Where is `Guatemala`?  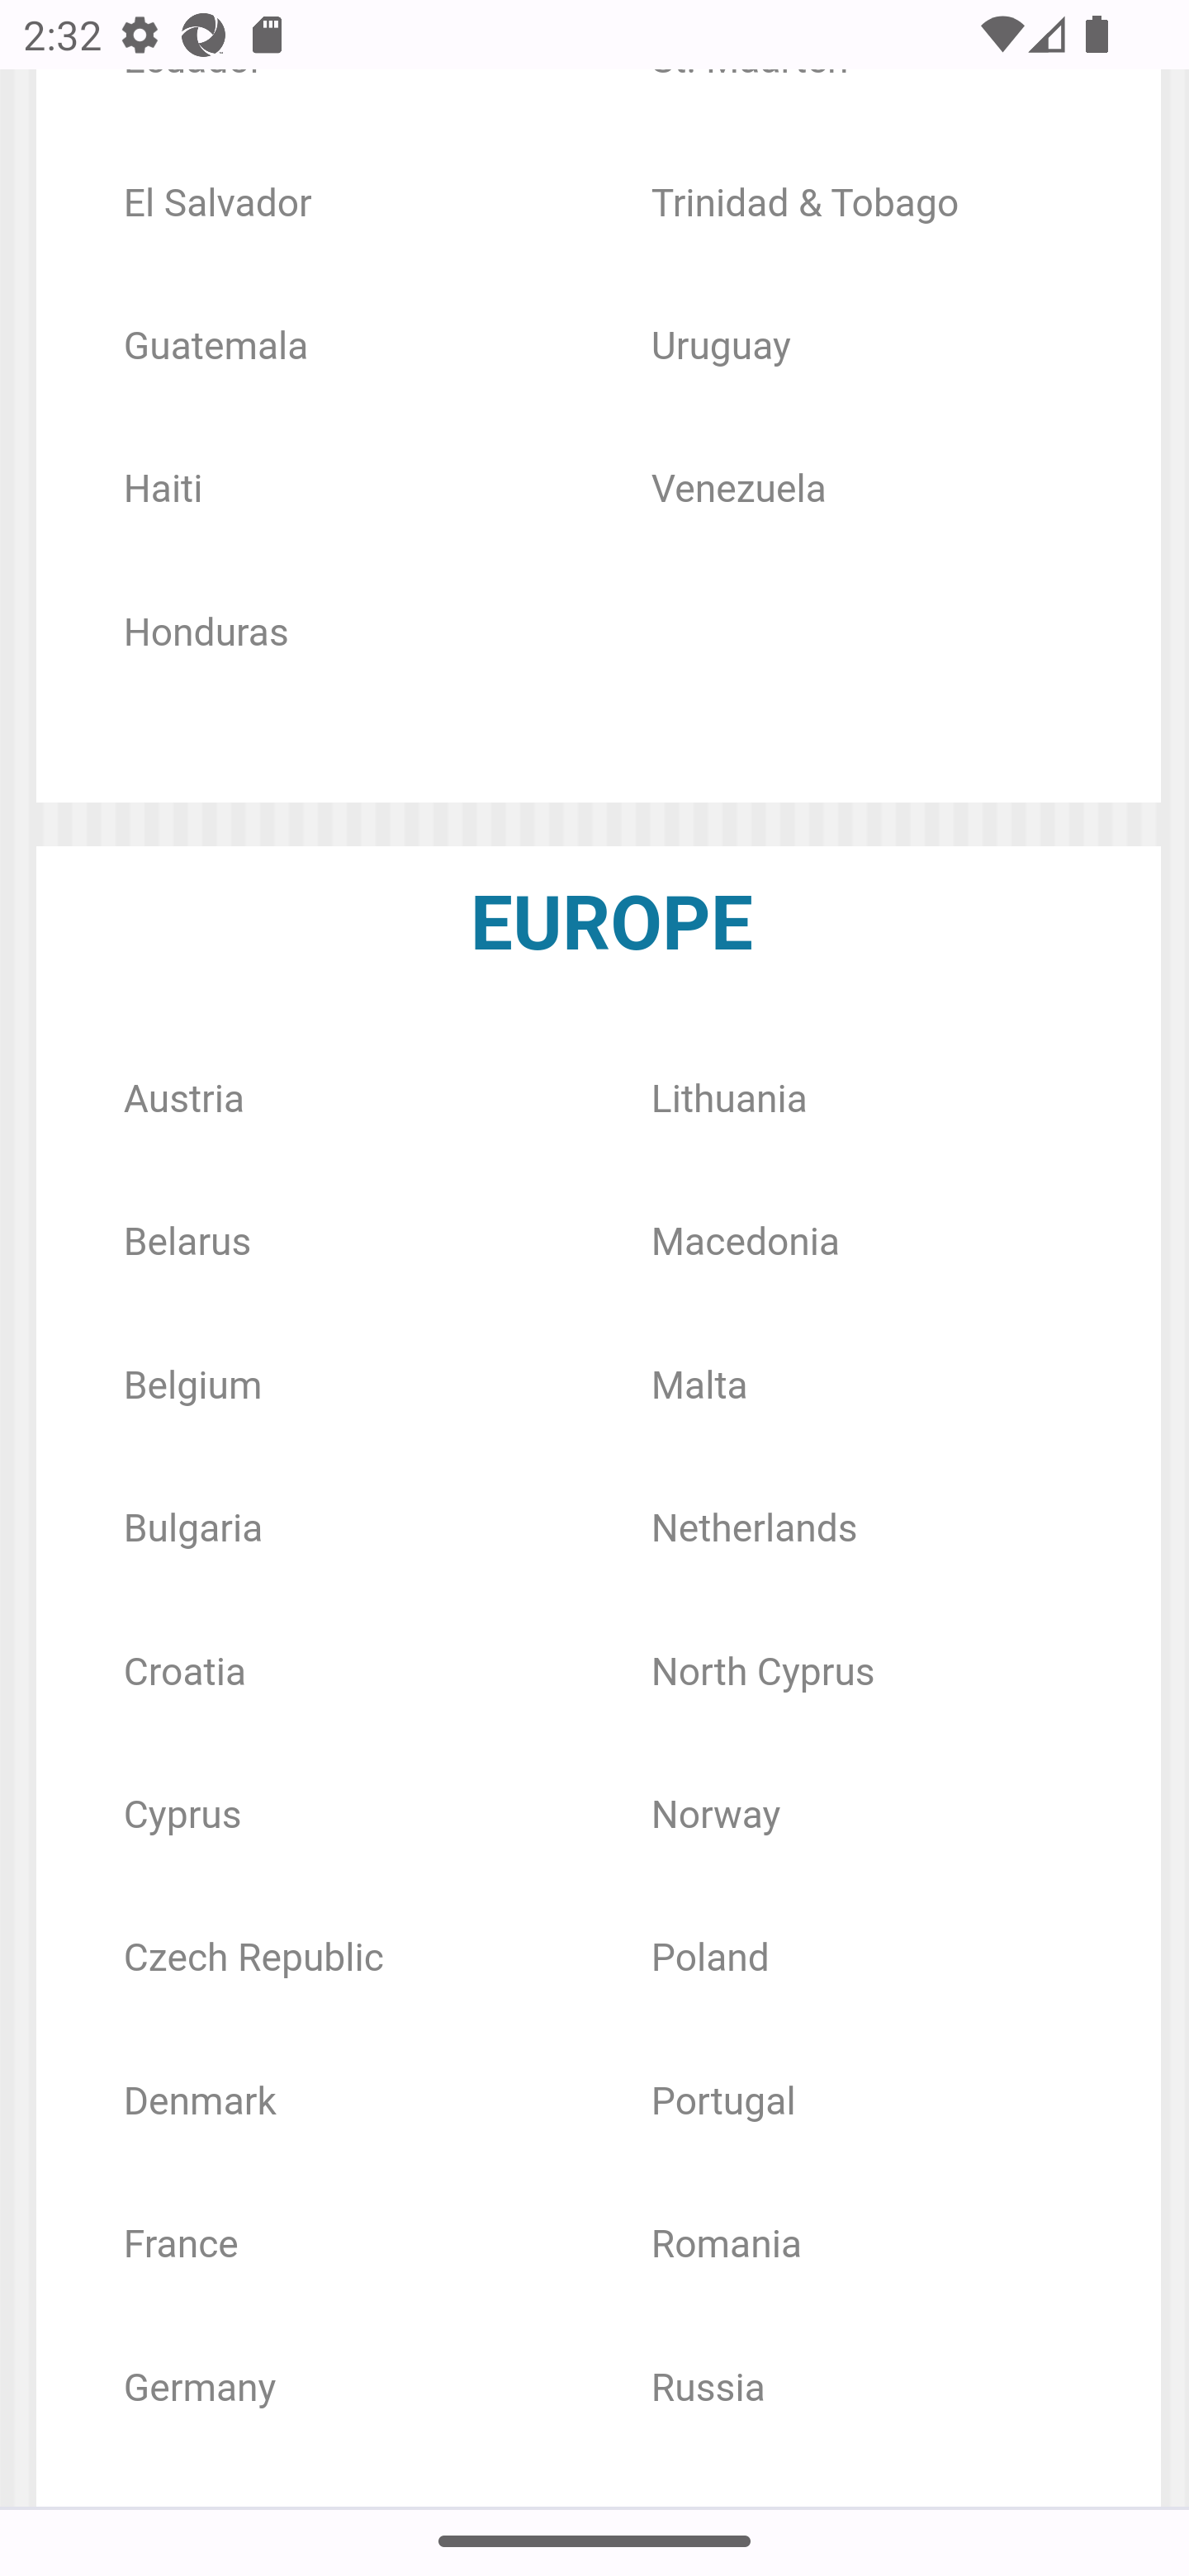 Guatemala is located at coordinates (215, 350).